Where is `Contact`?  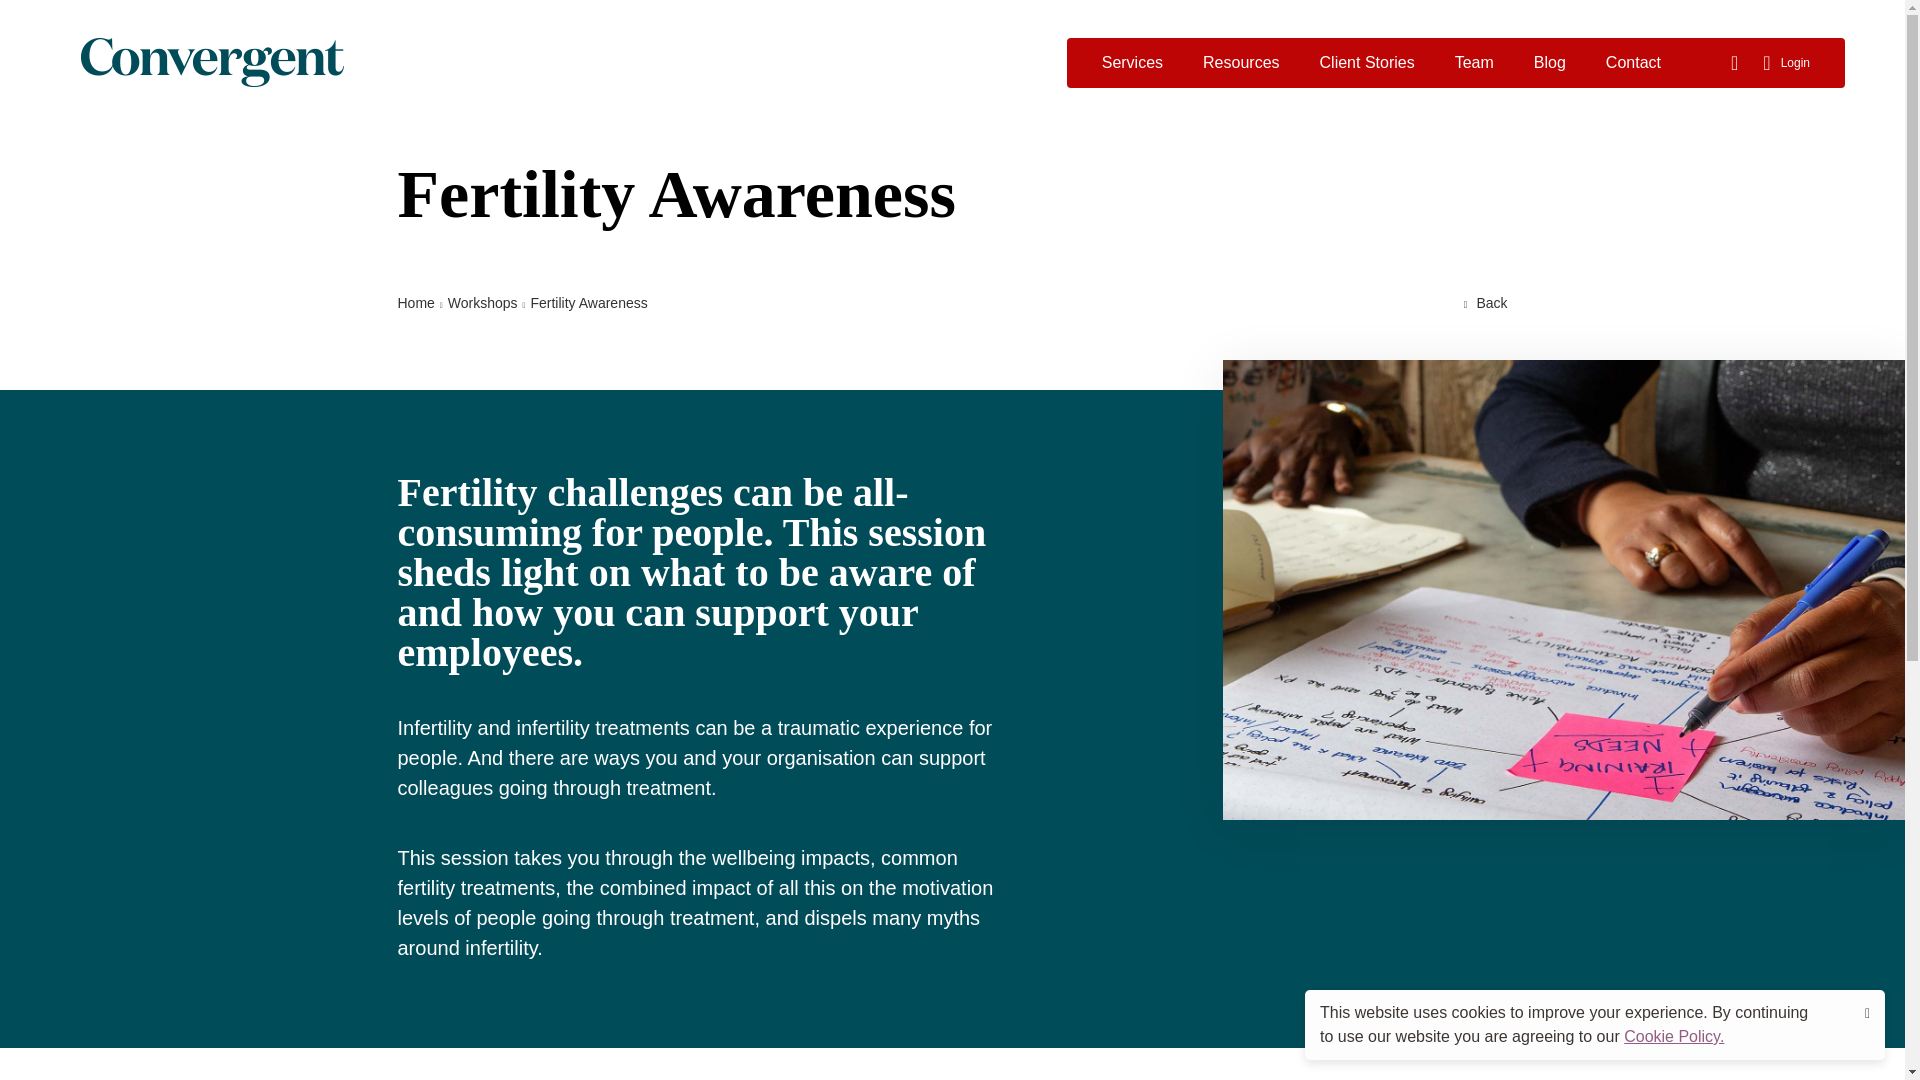 Contact is located at coordinates (1632, 62).